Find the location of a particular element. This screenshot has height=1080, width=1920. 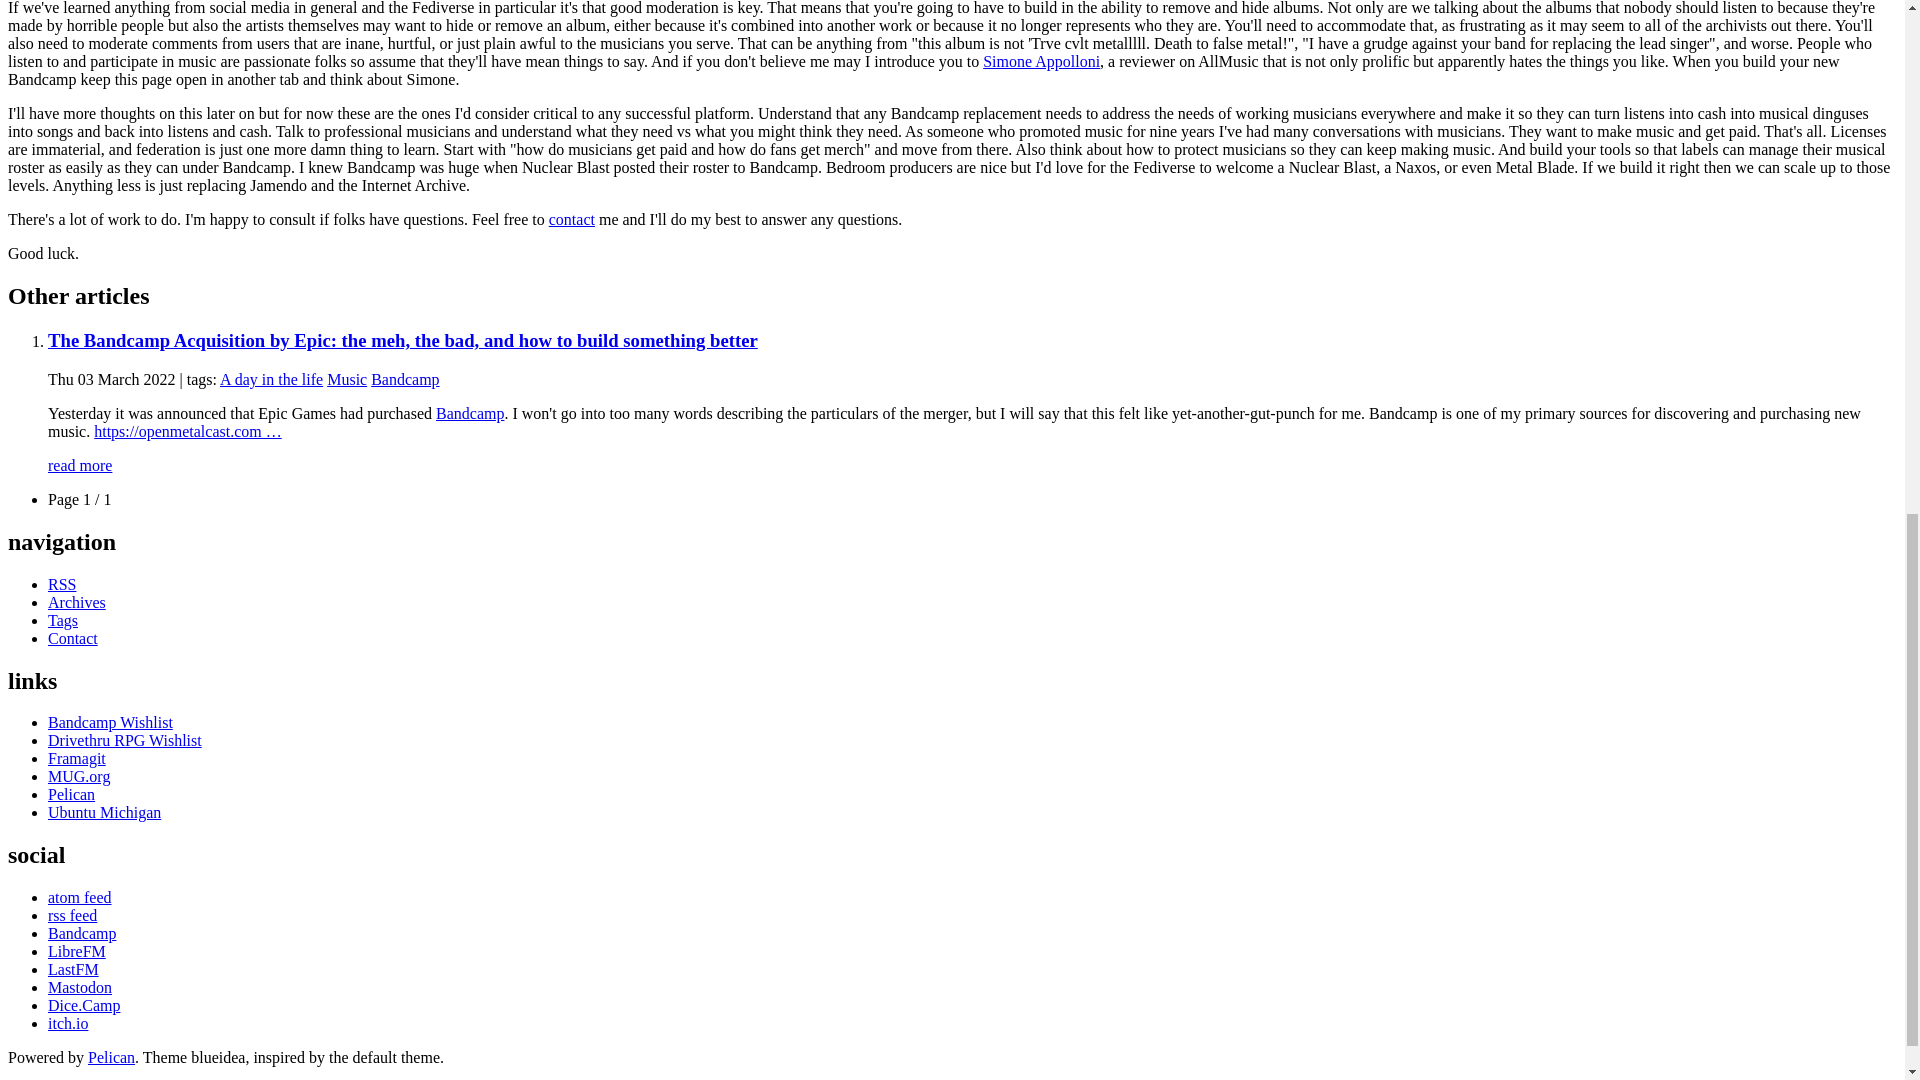

Framagit is located at coordinates (76, 758).